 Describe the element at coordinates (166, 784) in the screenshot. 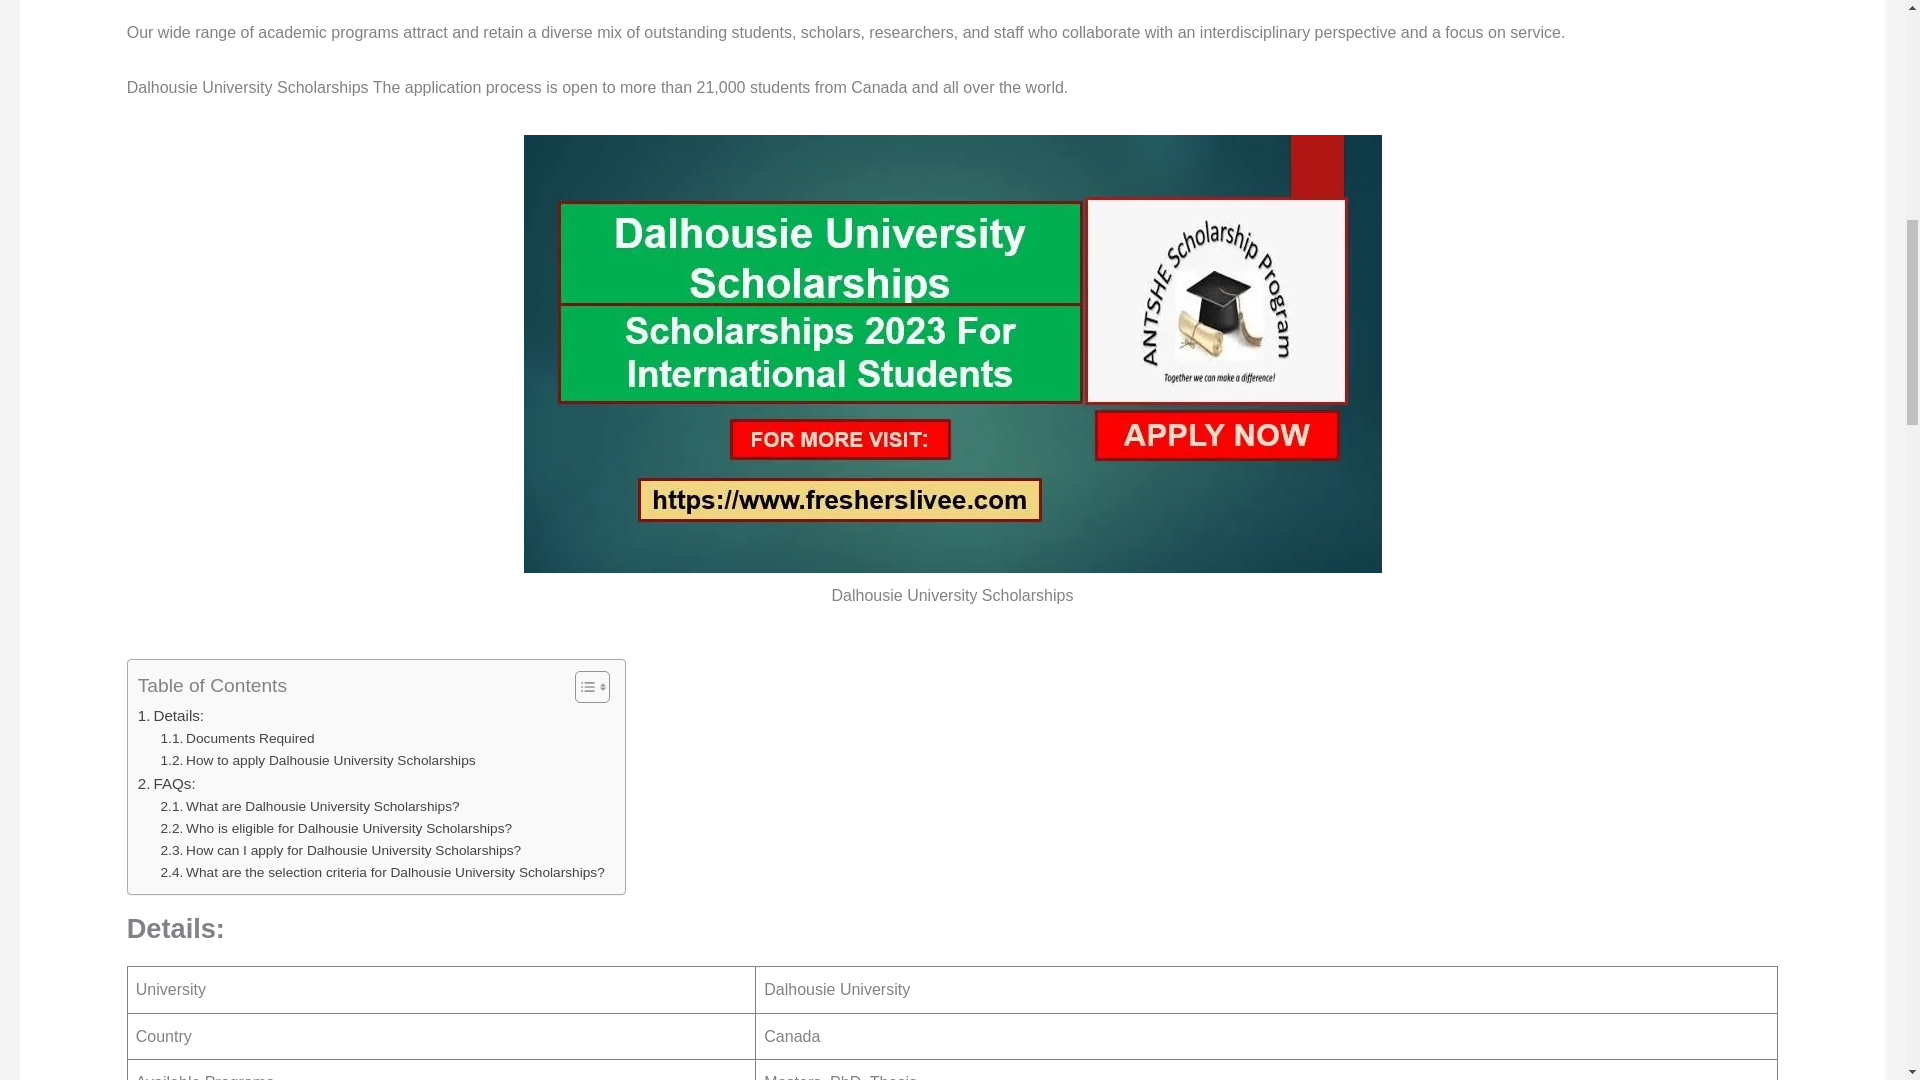

I see `FAQs:` at that location.